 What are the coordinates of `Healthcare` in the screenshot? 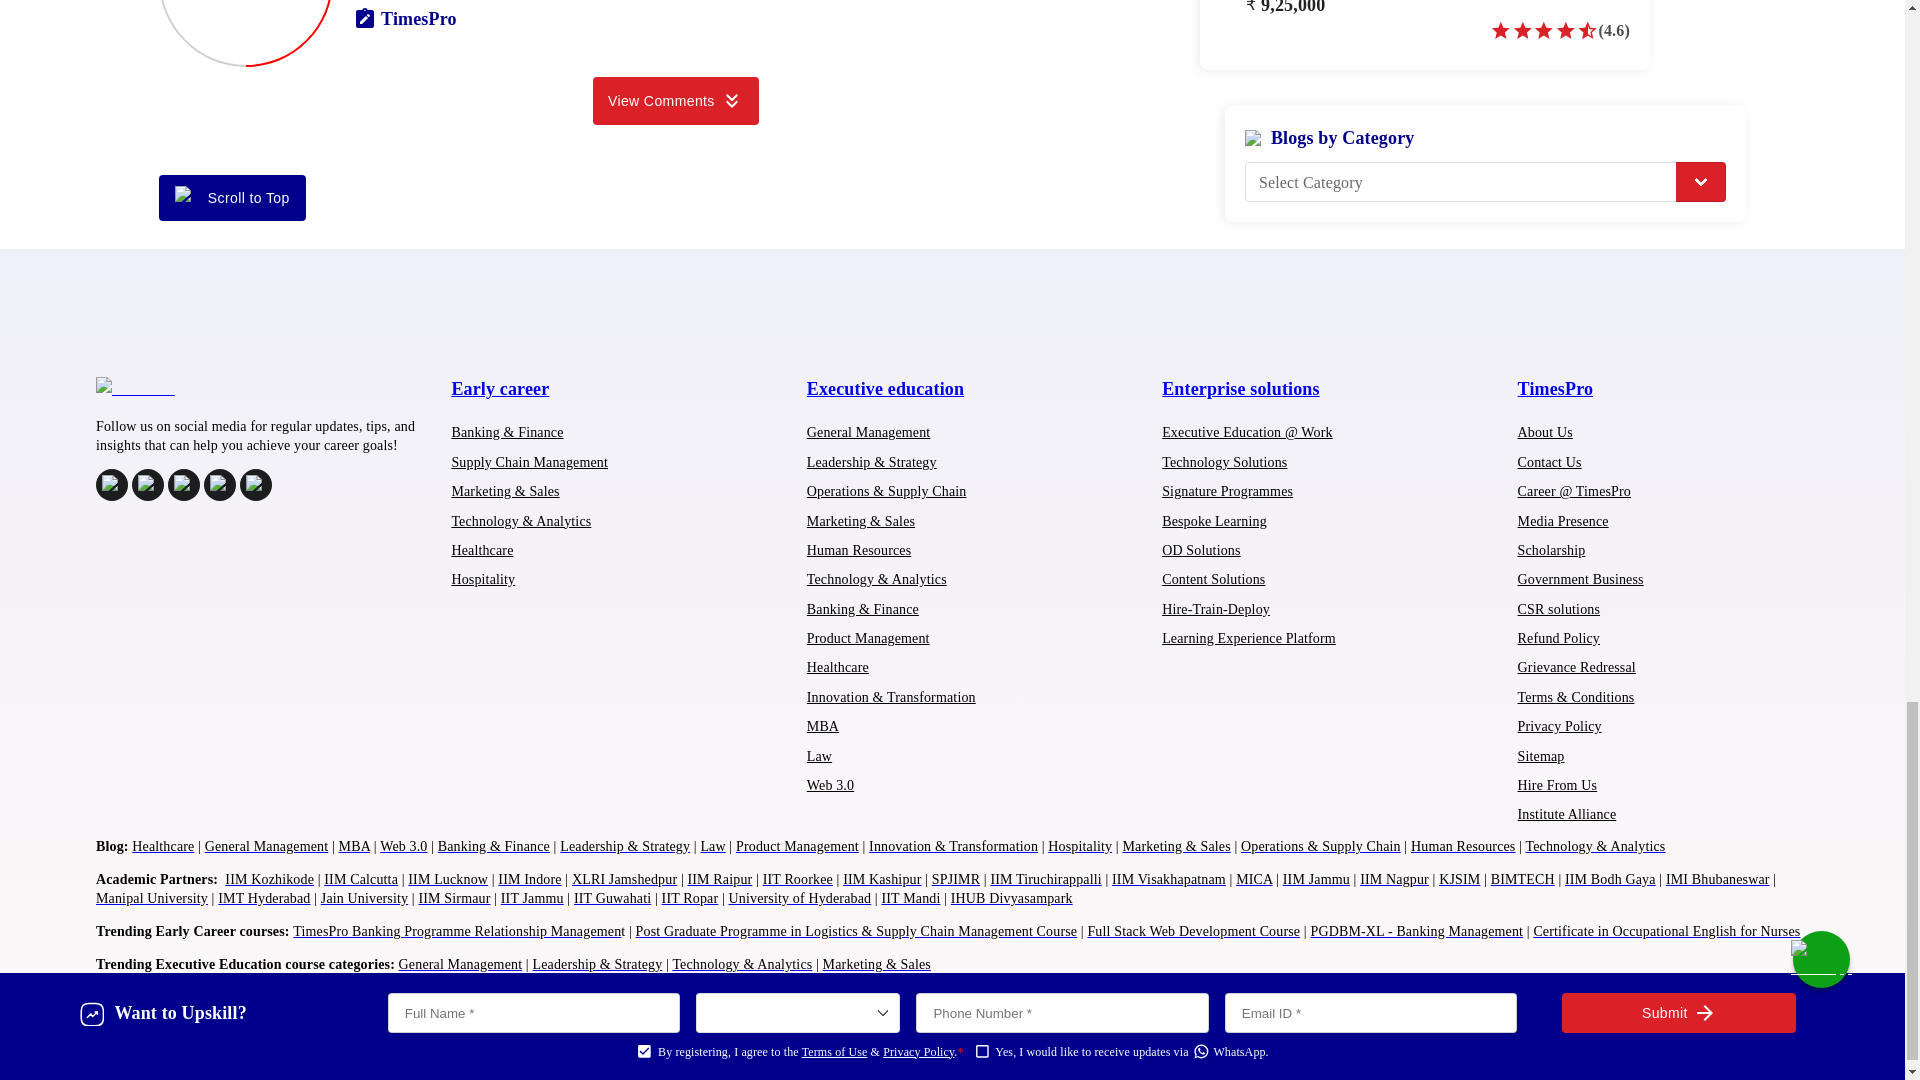 It's located at (482, 550).